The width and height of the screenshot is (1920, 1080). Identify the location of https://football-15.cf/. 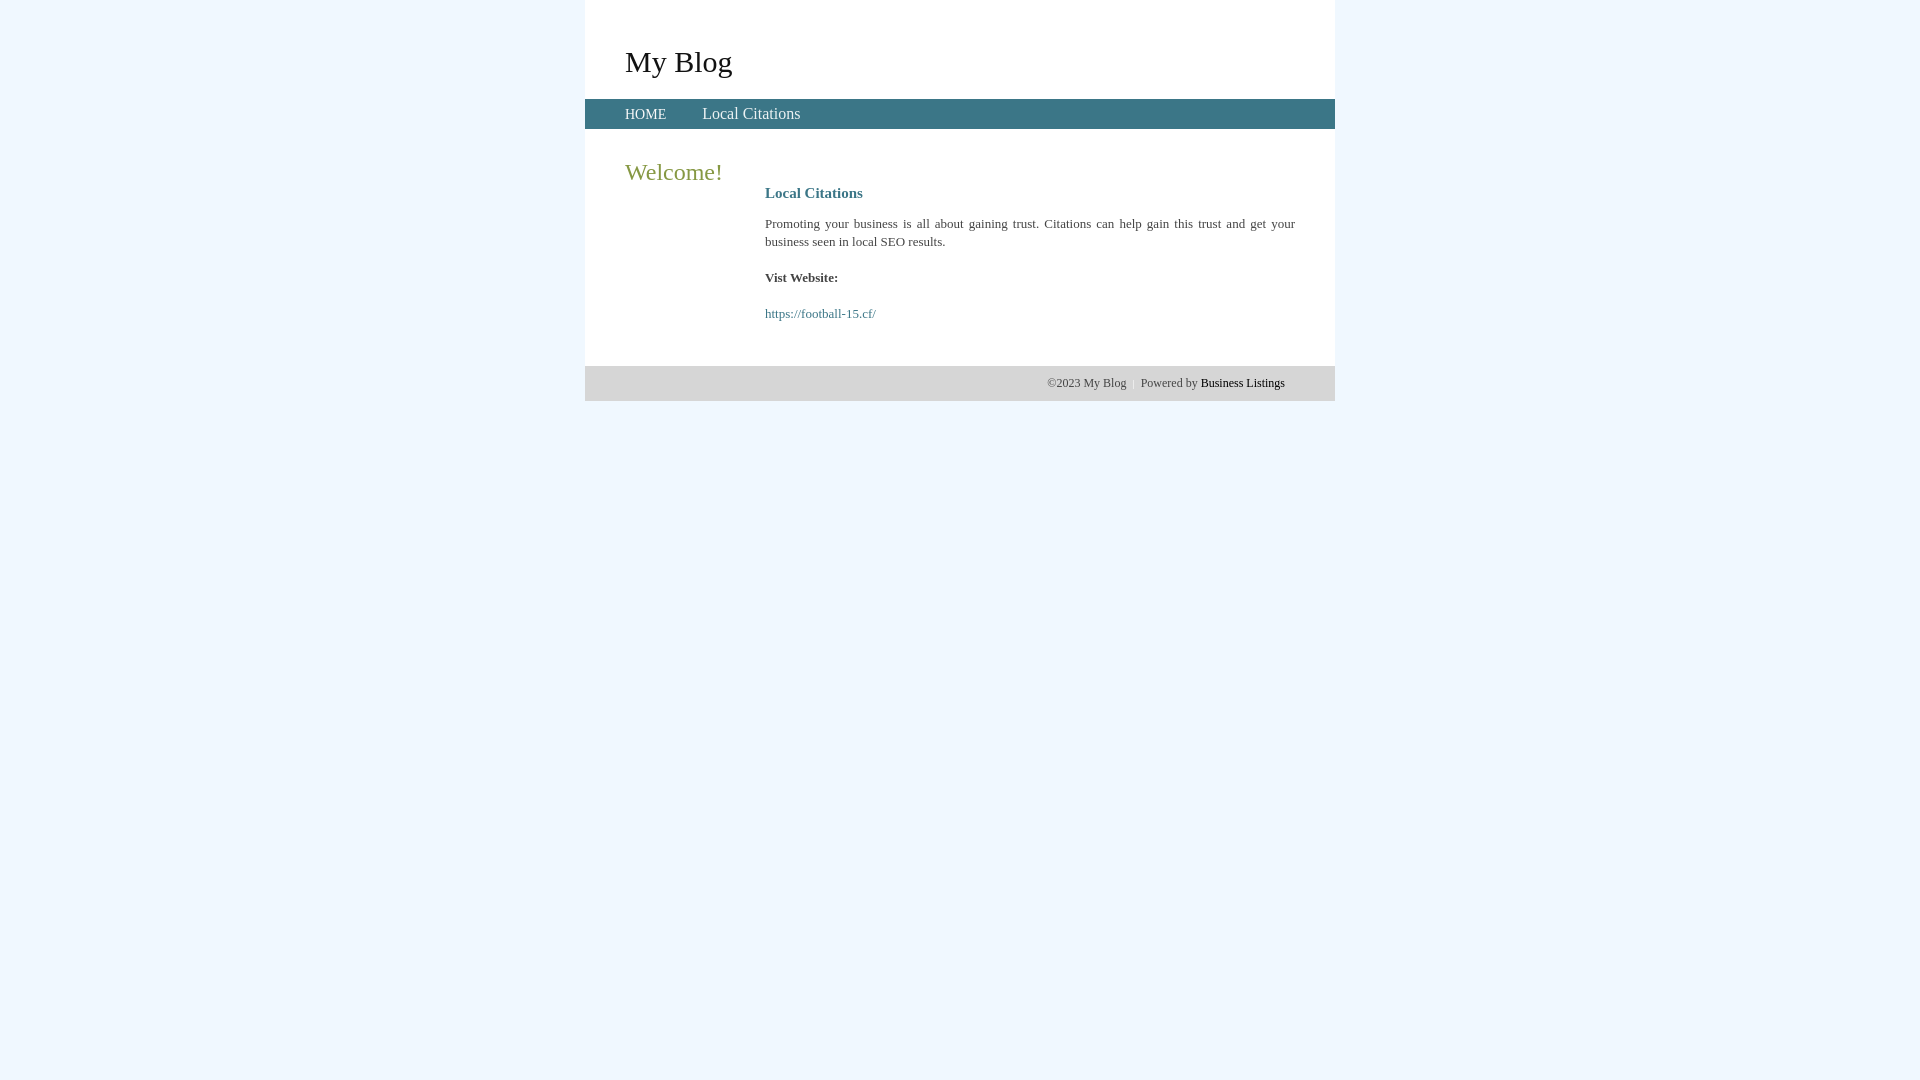
(820, 314).